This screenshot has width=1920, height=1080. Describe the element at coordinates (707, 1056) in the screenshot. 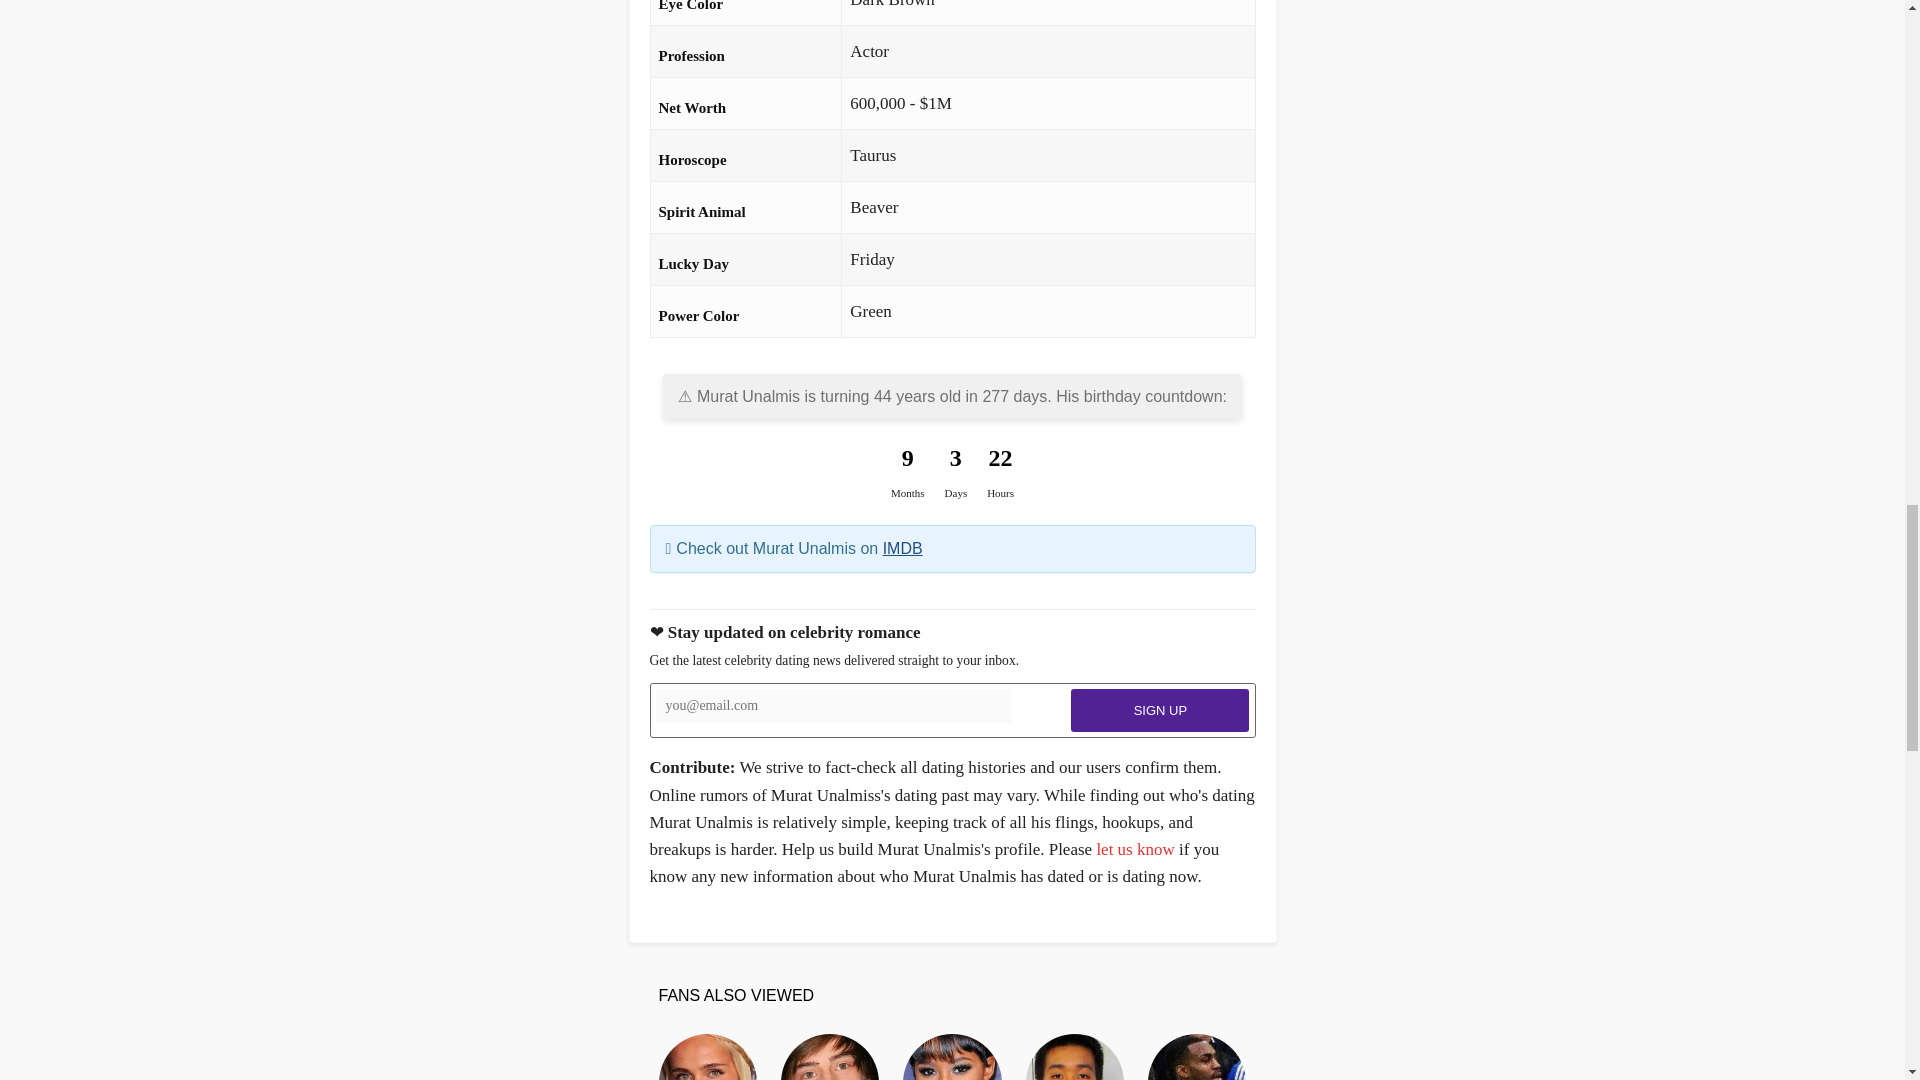

I see `Isabel Lucas` at that location.